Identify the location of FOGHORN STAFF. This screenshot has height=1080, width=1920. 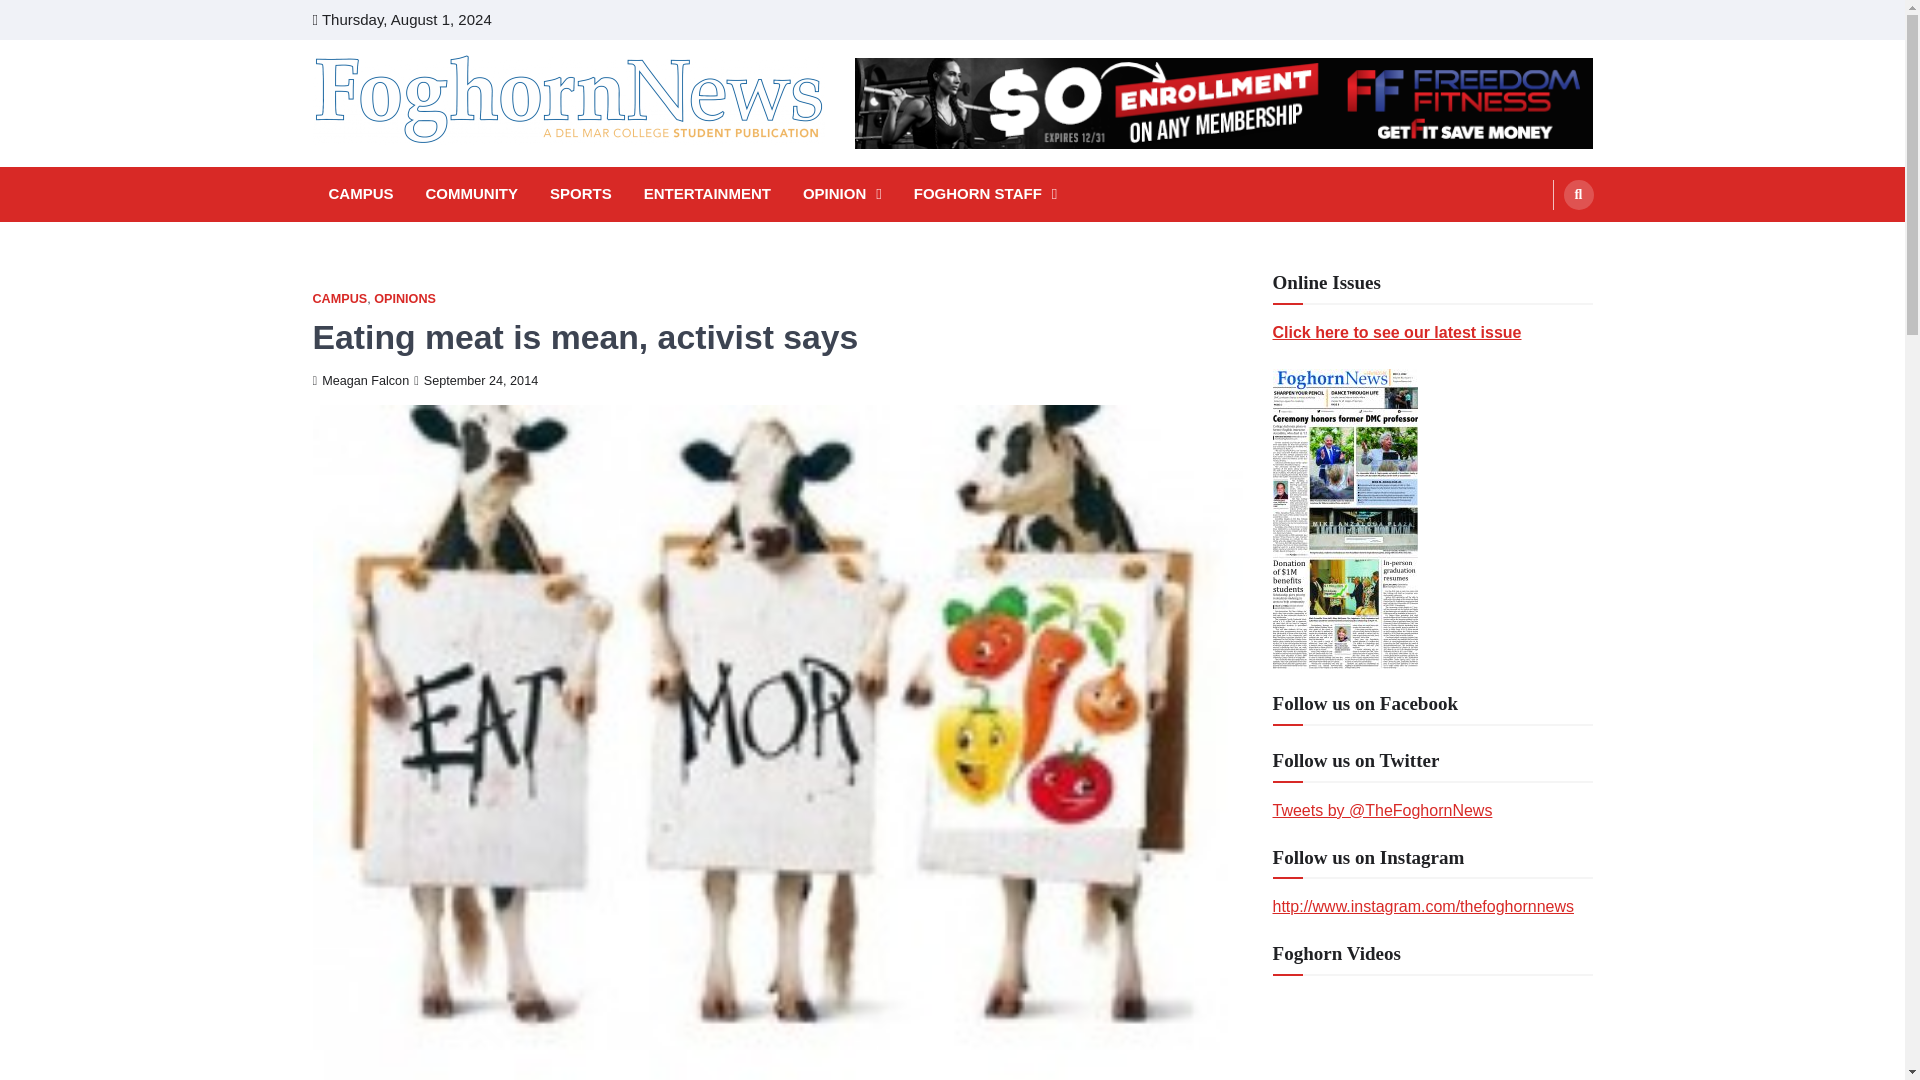
(986, 194).